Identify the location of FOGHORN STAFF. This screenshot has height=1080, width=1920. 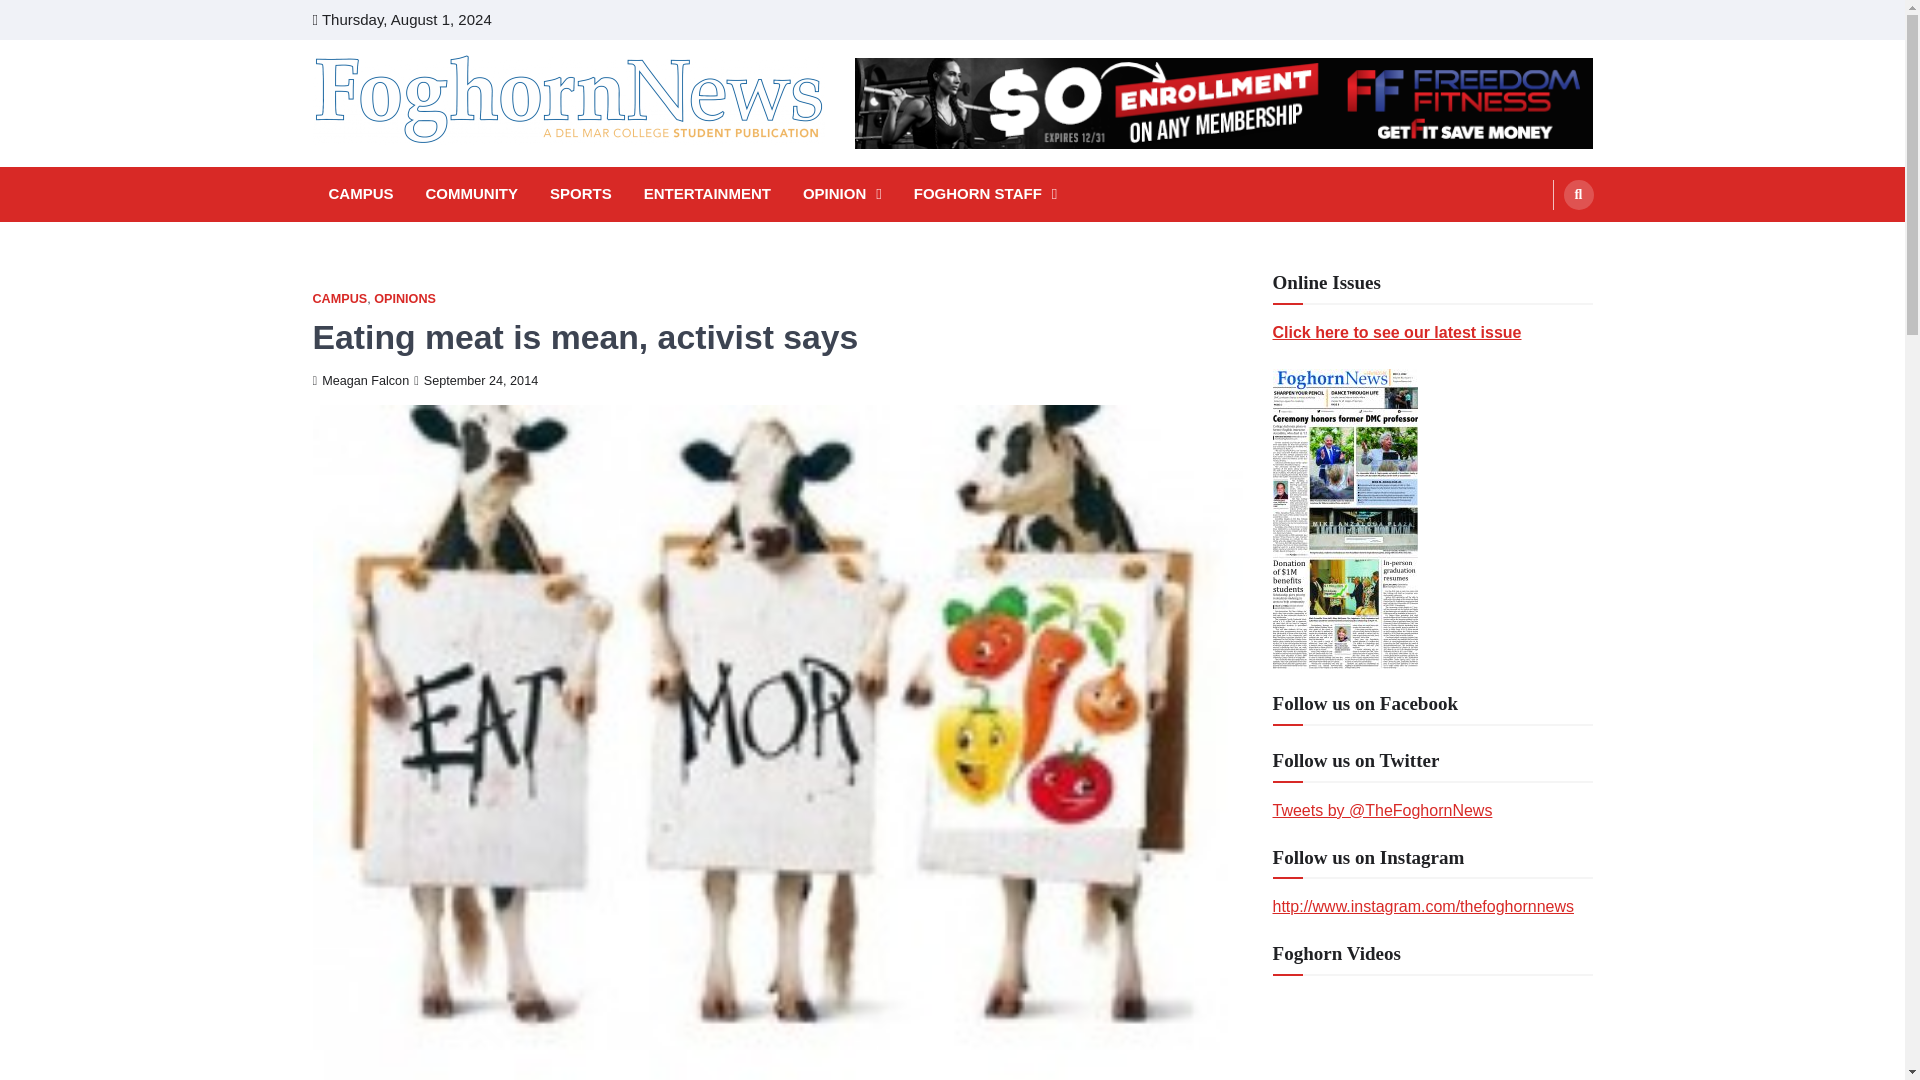
(986, 194).